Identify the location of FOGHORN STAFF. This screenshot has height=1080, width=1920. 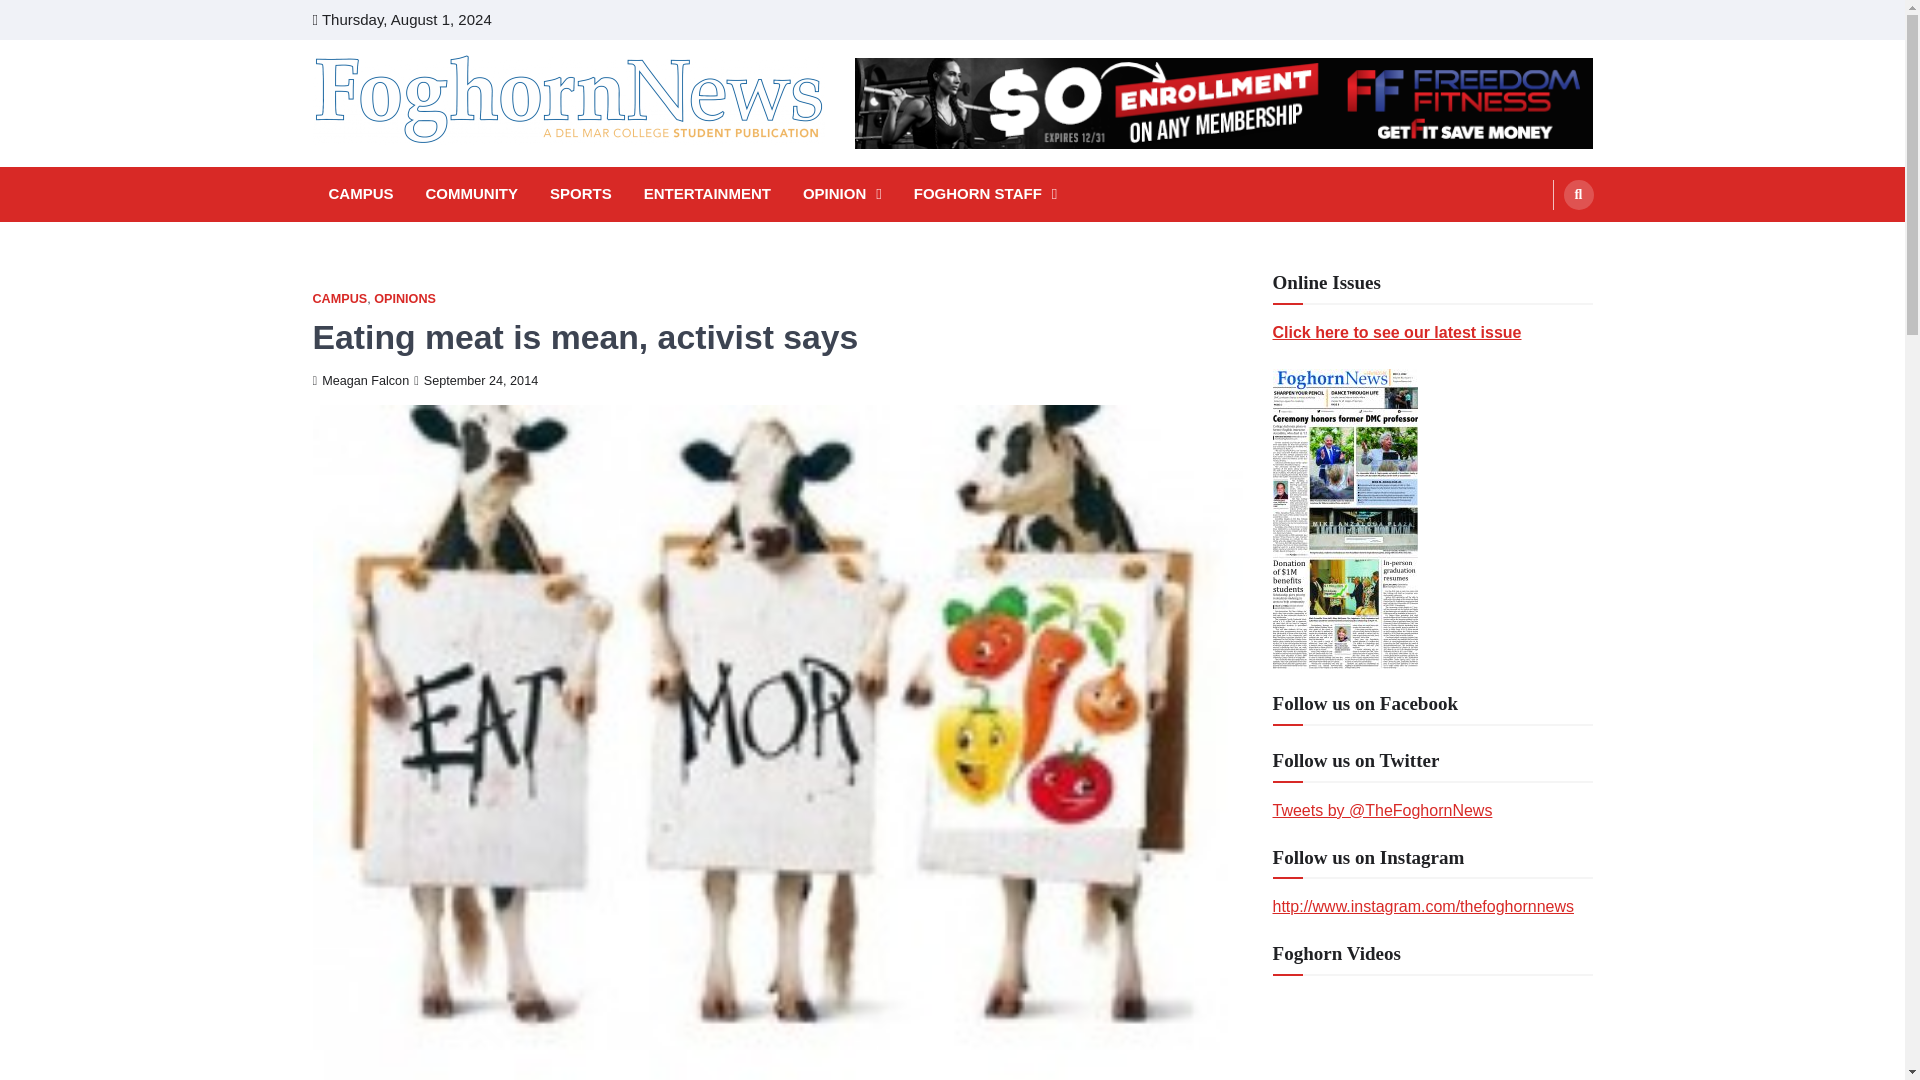
(986, 194).